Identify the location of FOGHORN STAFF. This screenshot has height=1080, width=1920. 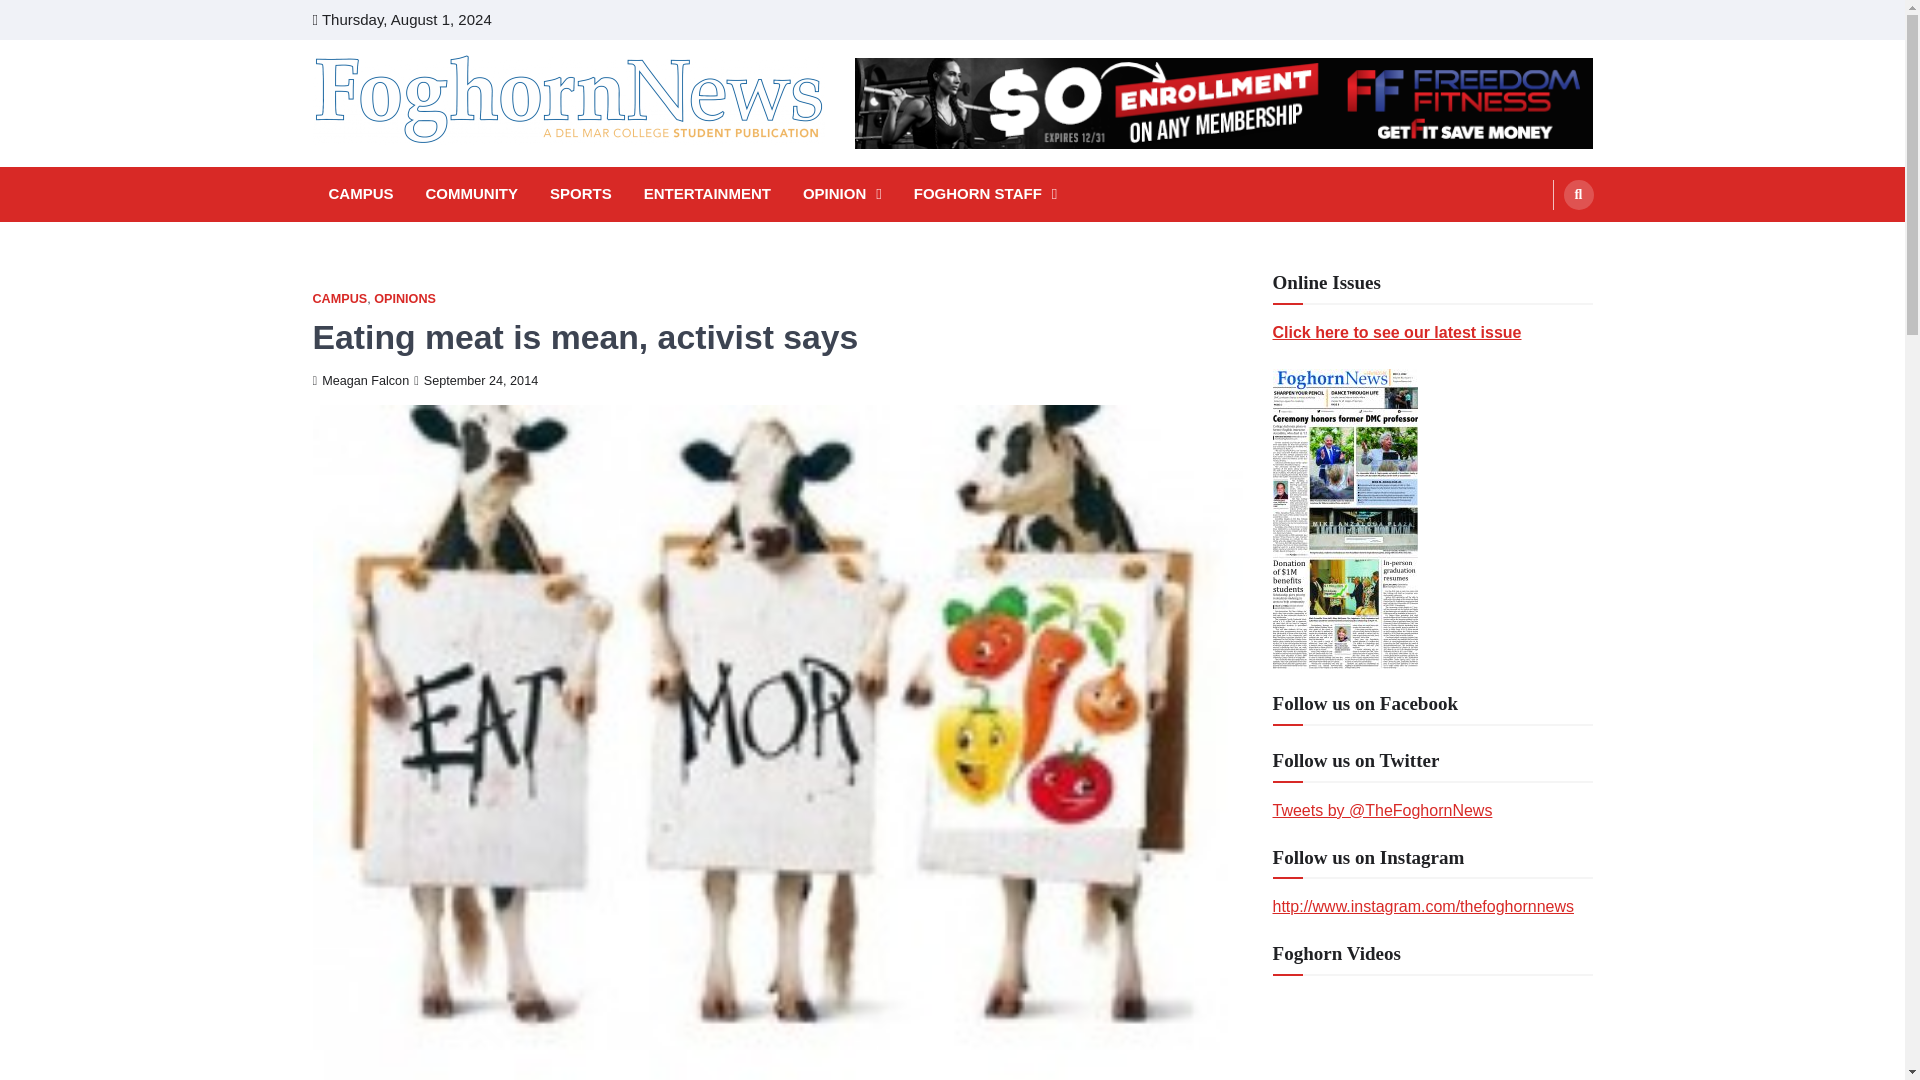
(986, 194).